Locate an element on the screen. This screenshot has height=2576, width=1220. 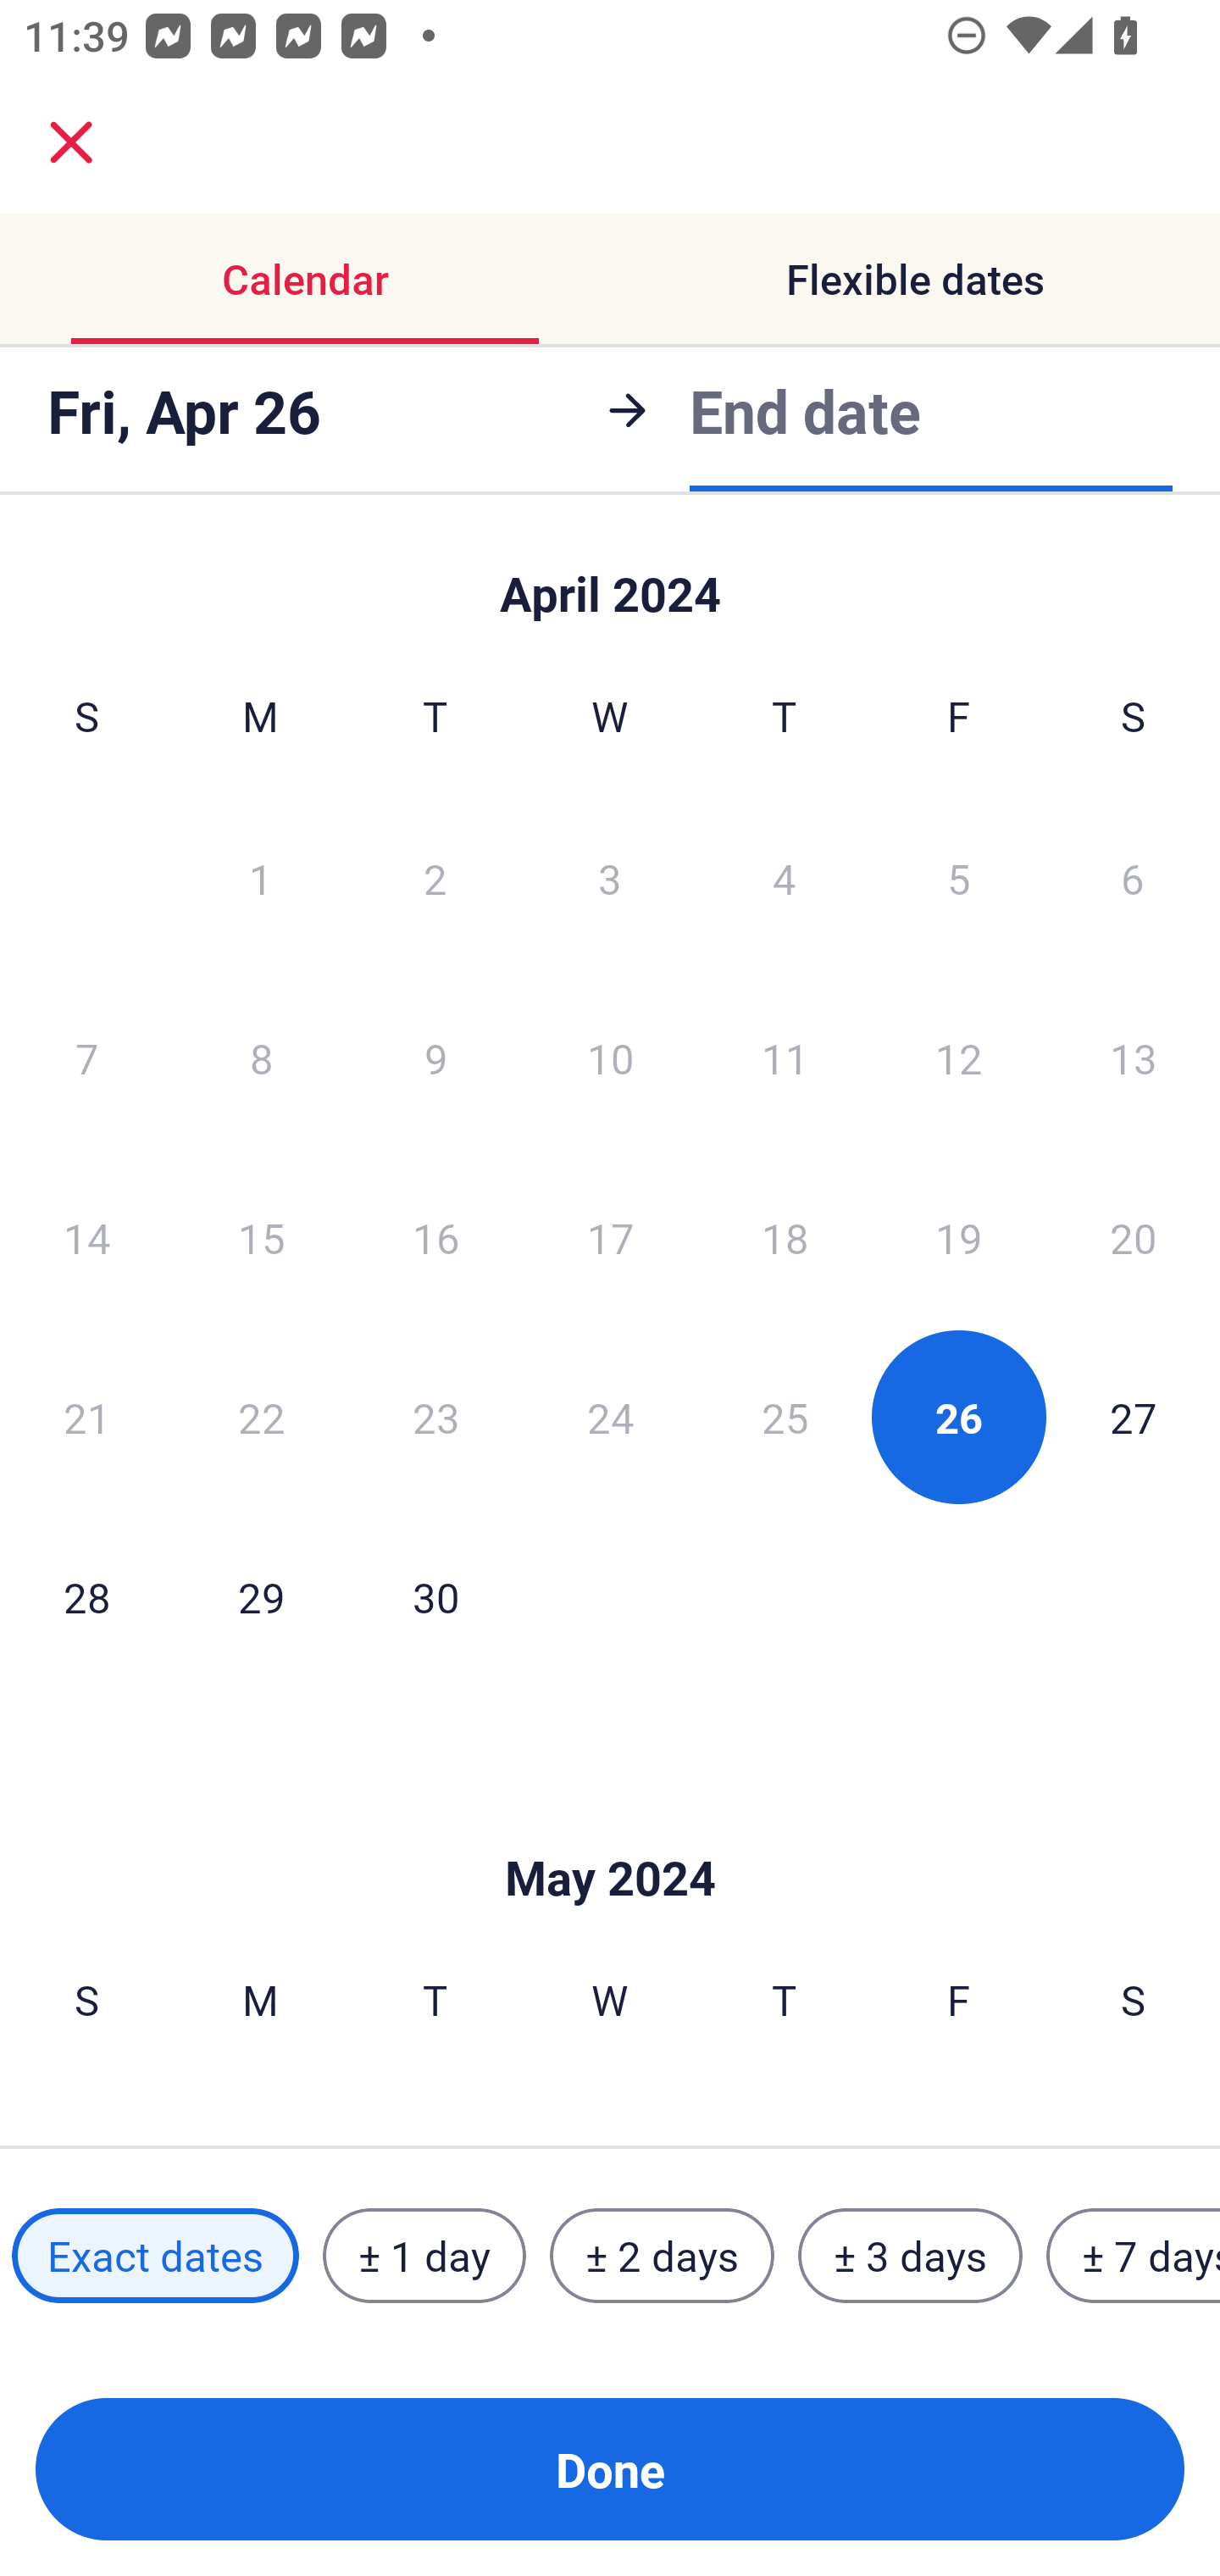
27 Saturday, April 27, 2024 is located at coordinates (1134, 1417).